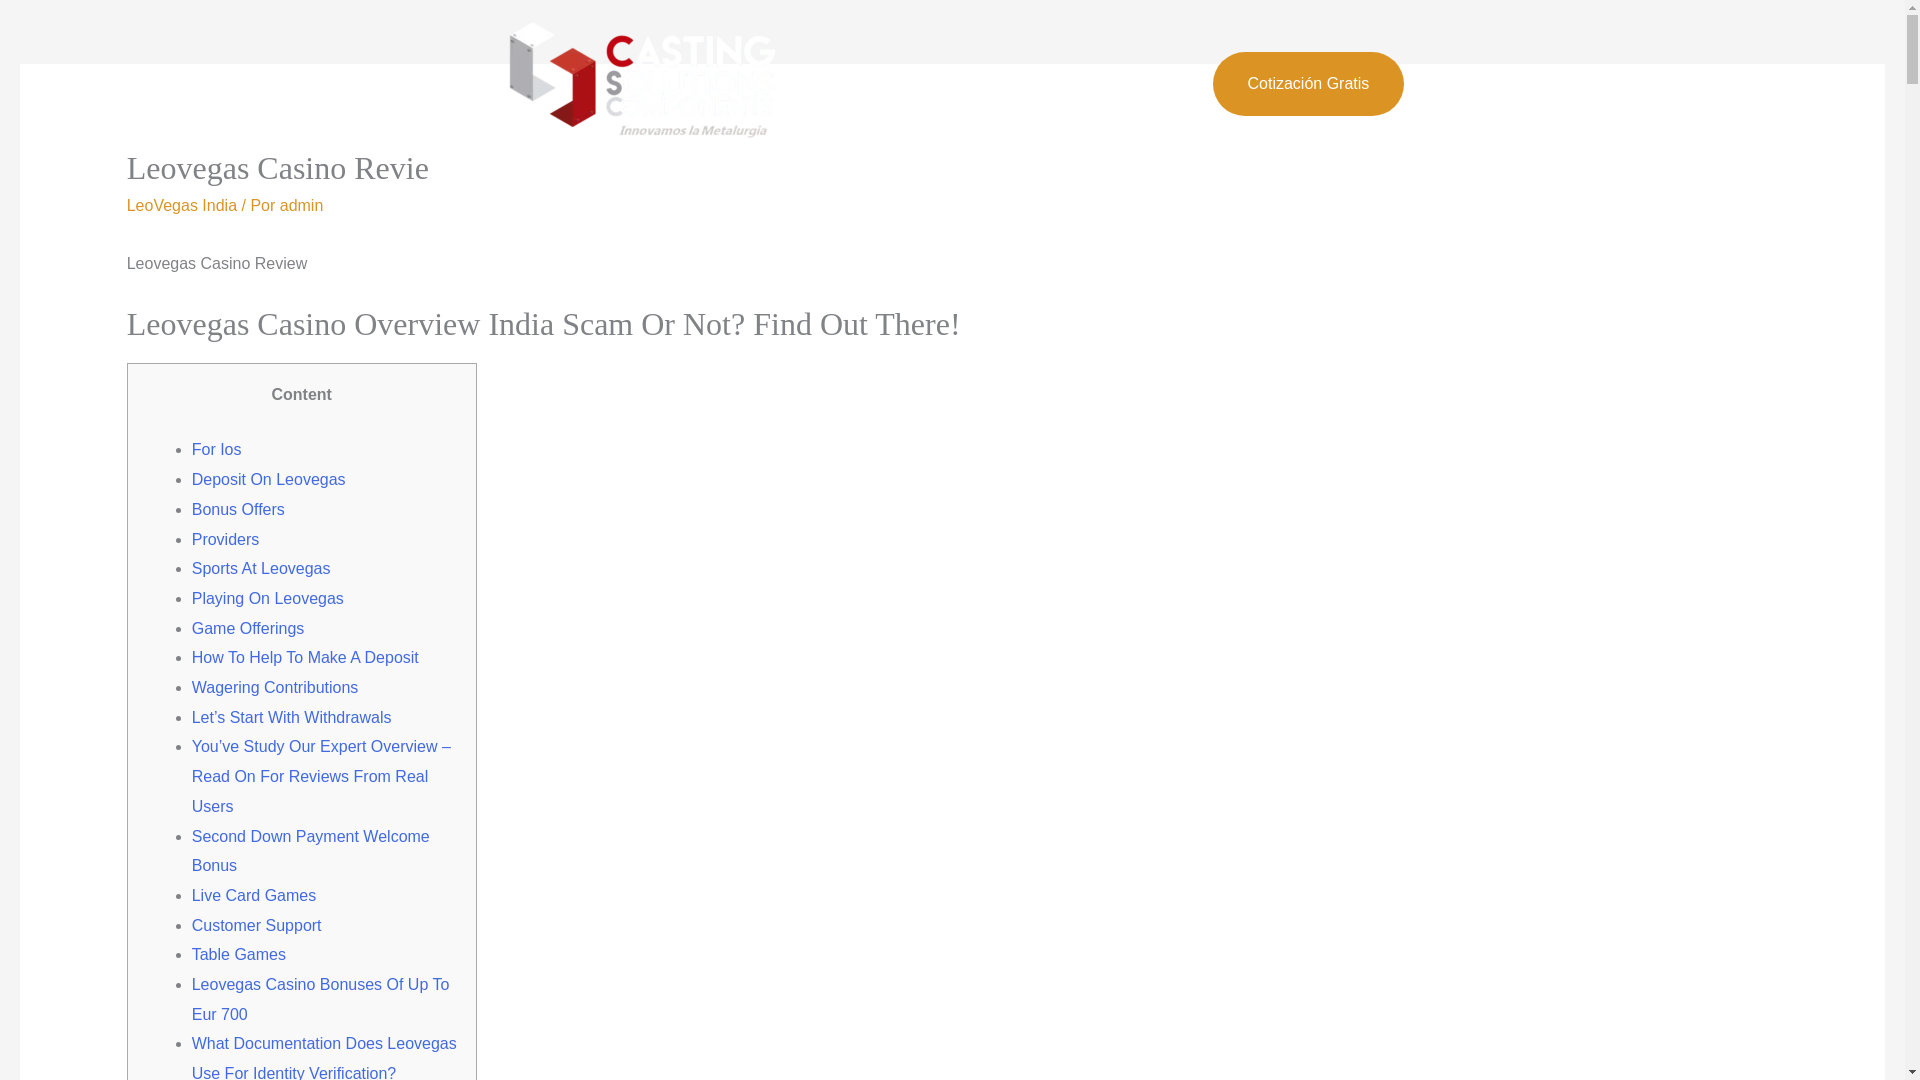 This screenshot has width=1920, height=1080. Describe the element at coordinates (938, 83) in the screenshot. I see `Nosotros` at that location.